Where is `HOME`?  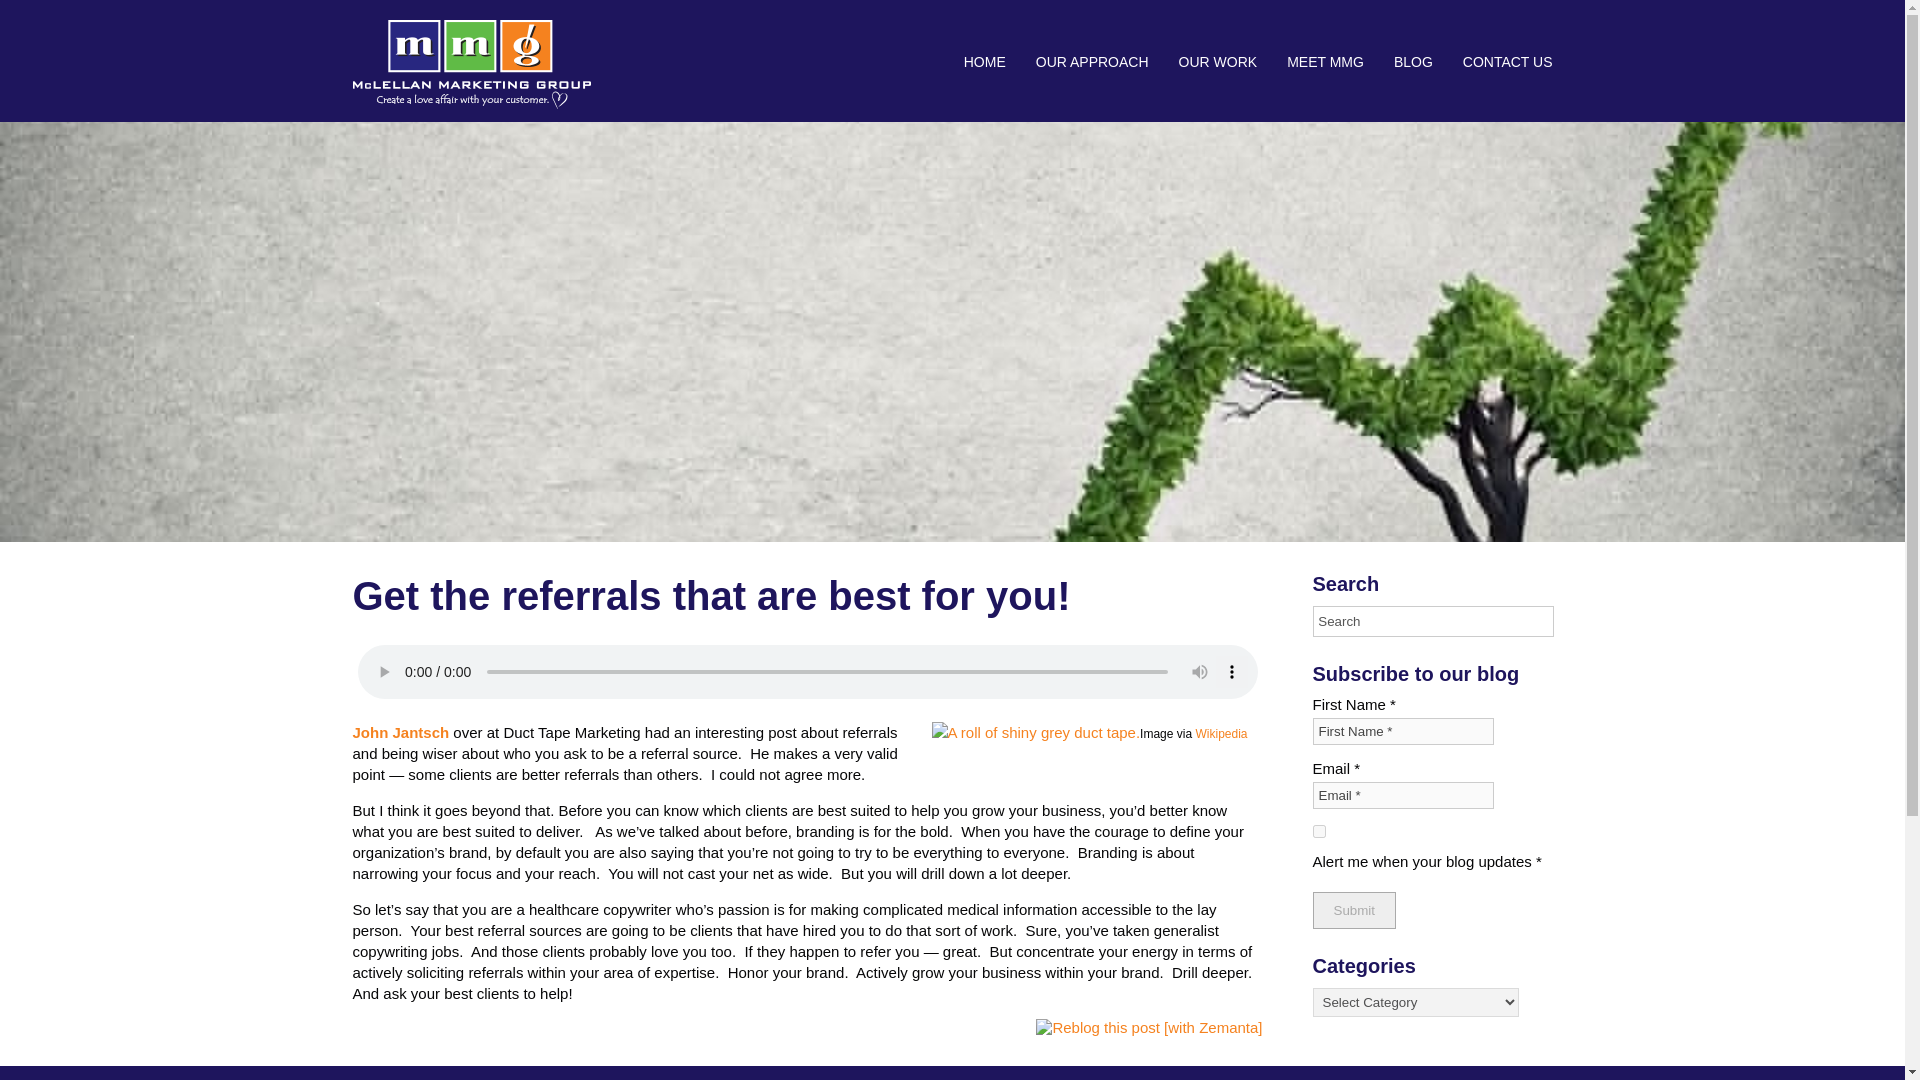 HOME is located at coordinates (984, 62).